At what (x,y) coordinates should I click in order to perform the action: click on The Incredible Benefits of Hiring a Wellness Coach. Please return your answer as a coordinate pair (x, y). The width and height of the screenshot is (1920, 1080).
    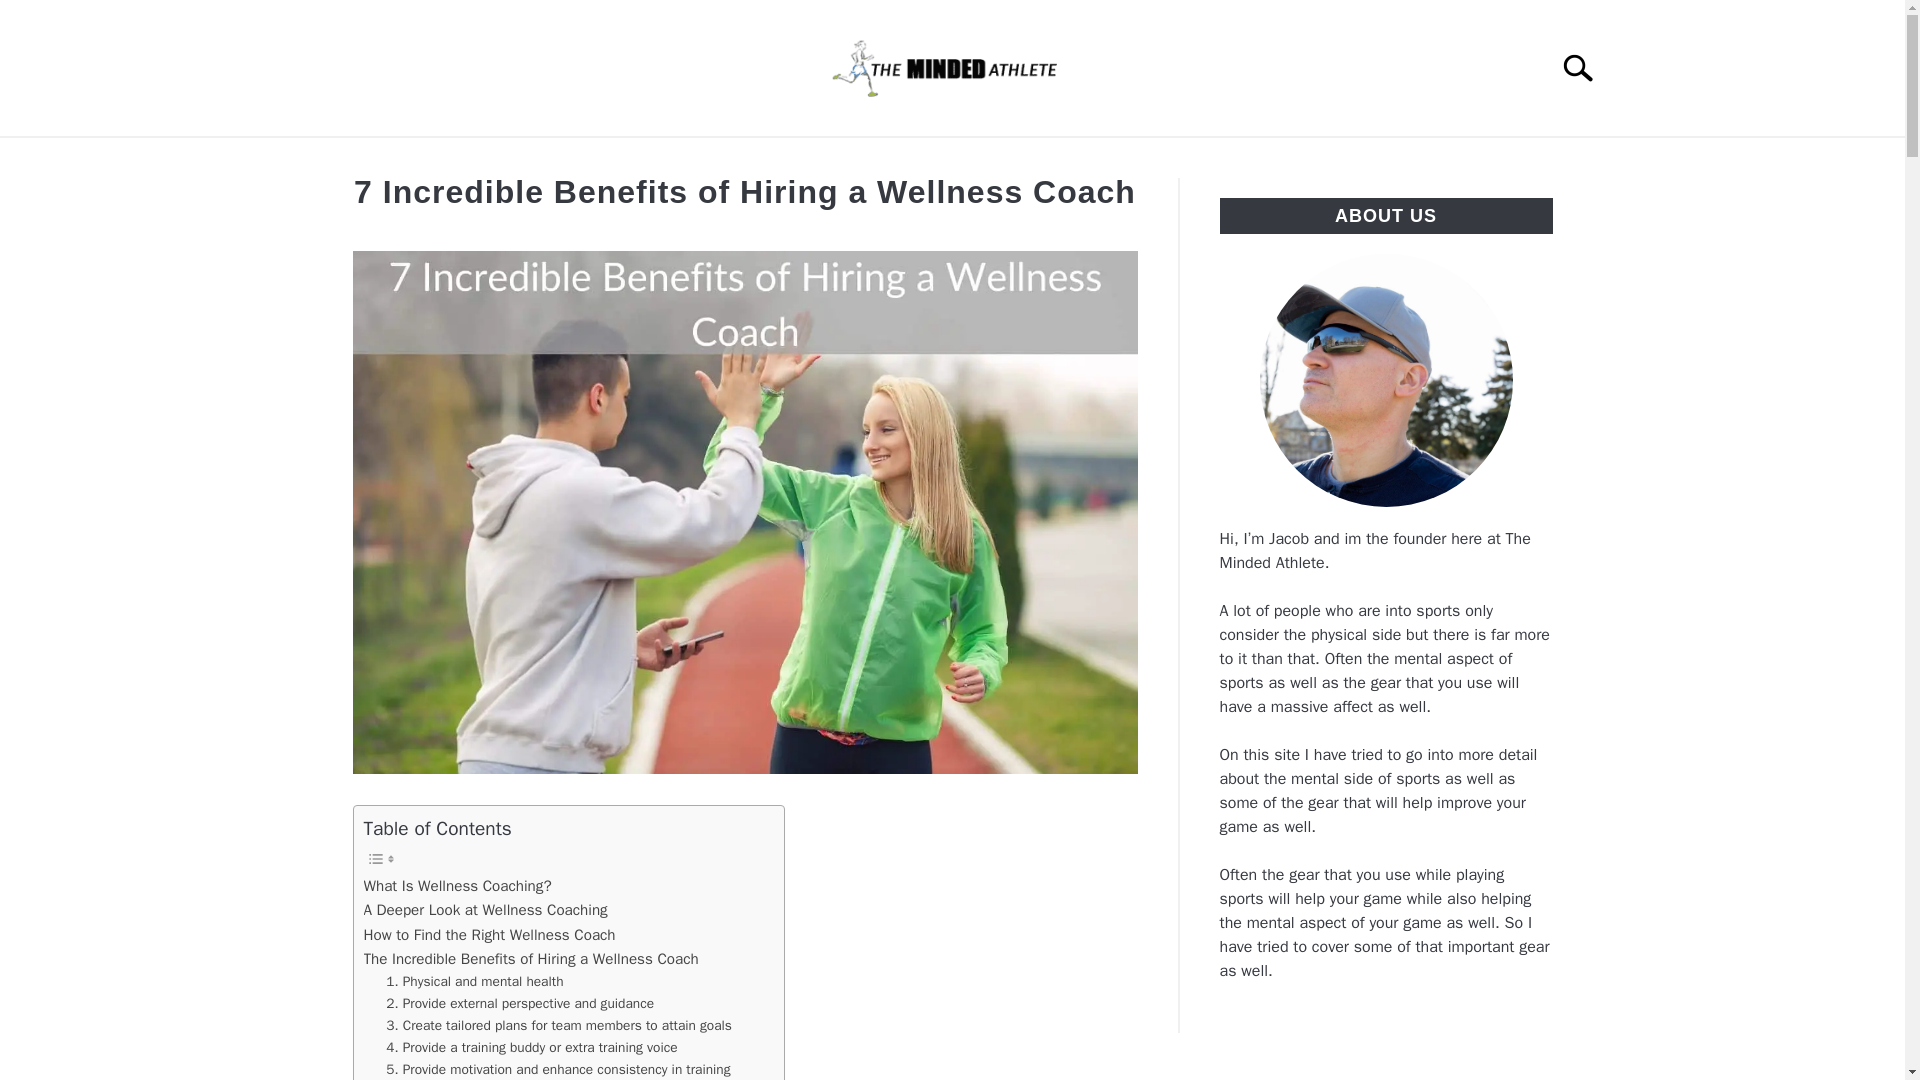
    Looking at the image, I should click on (531, 958).